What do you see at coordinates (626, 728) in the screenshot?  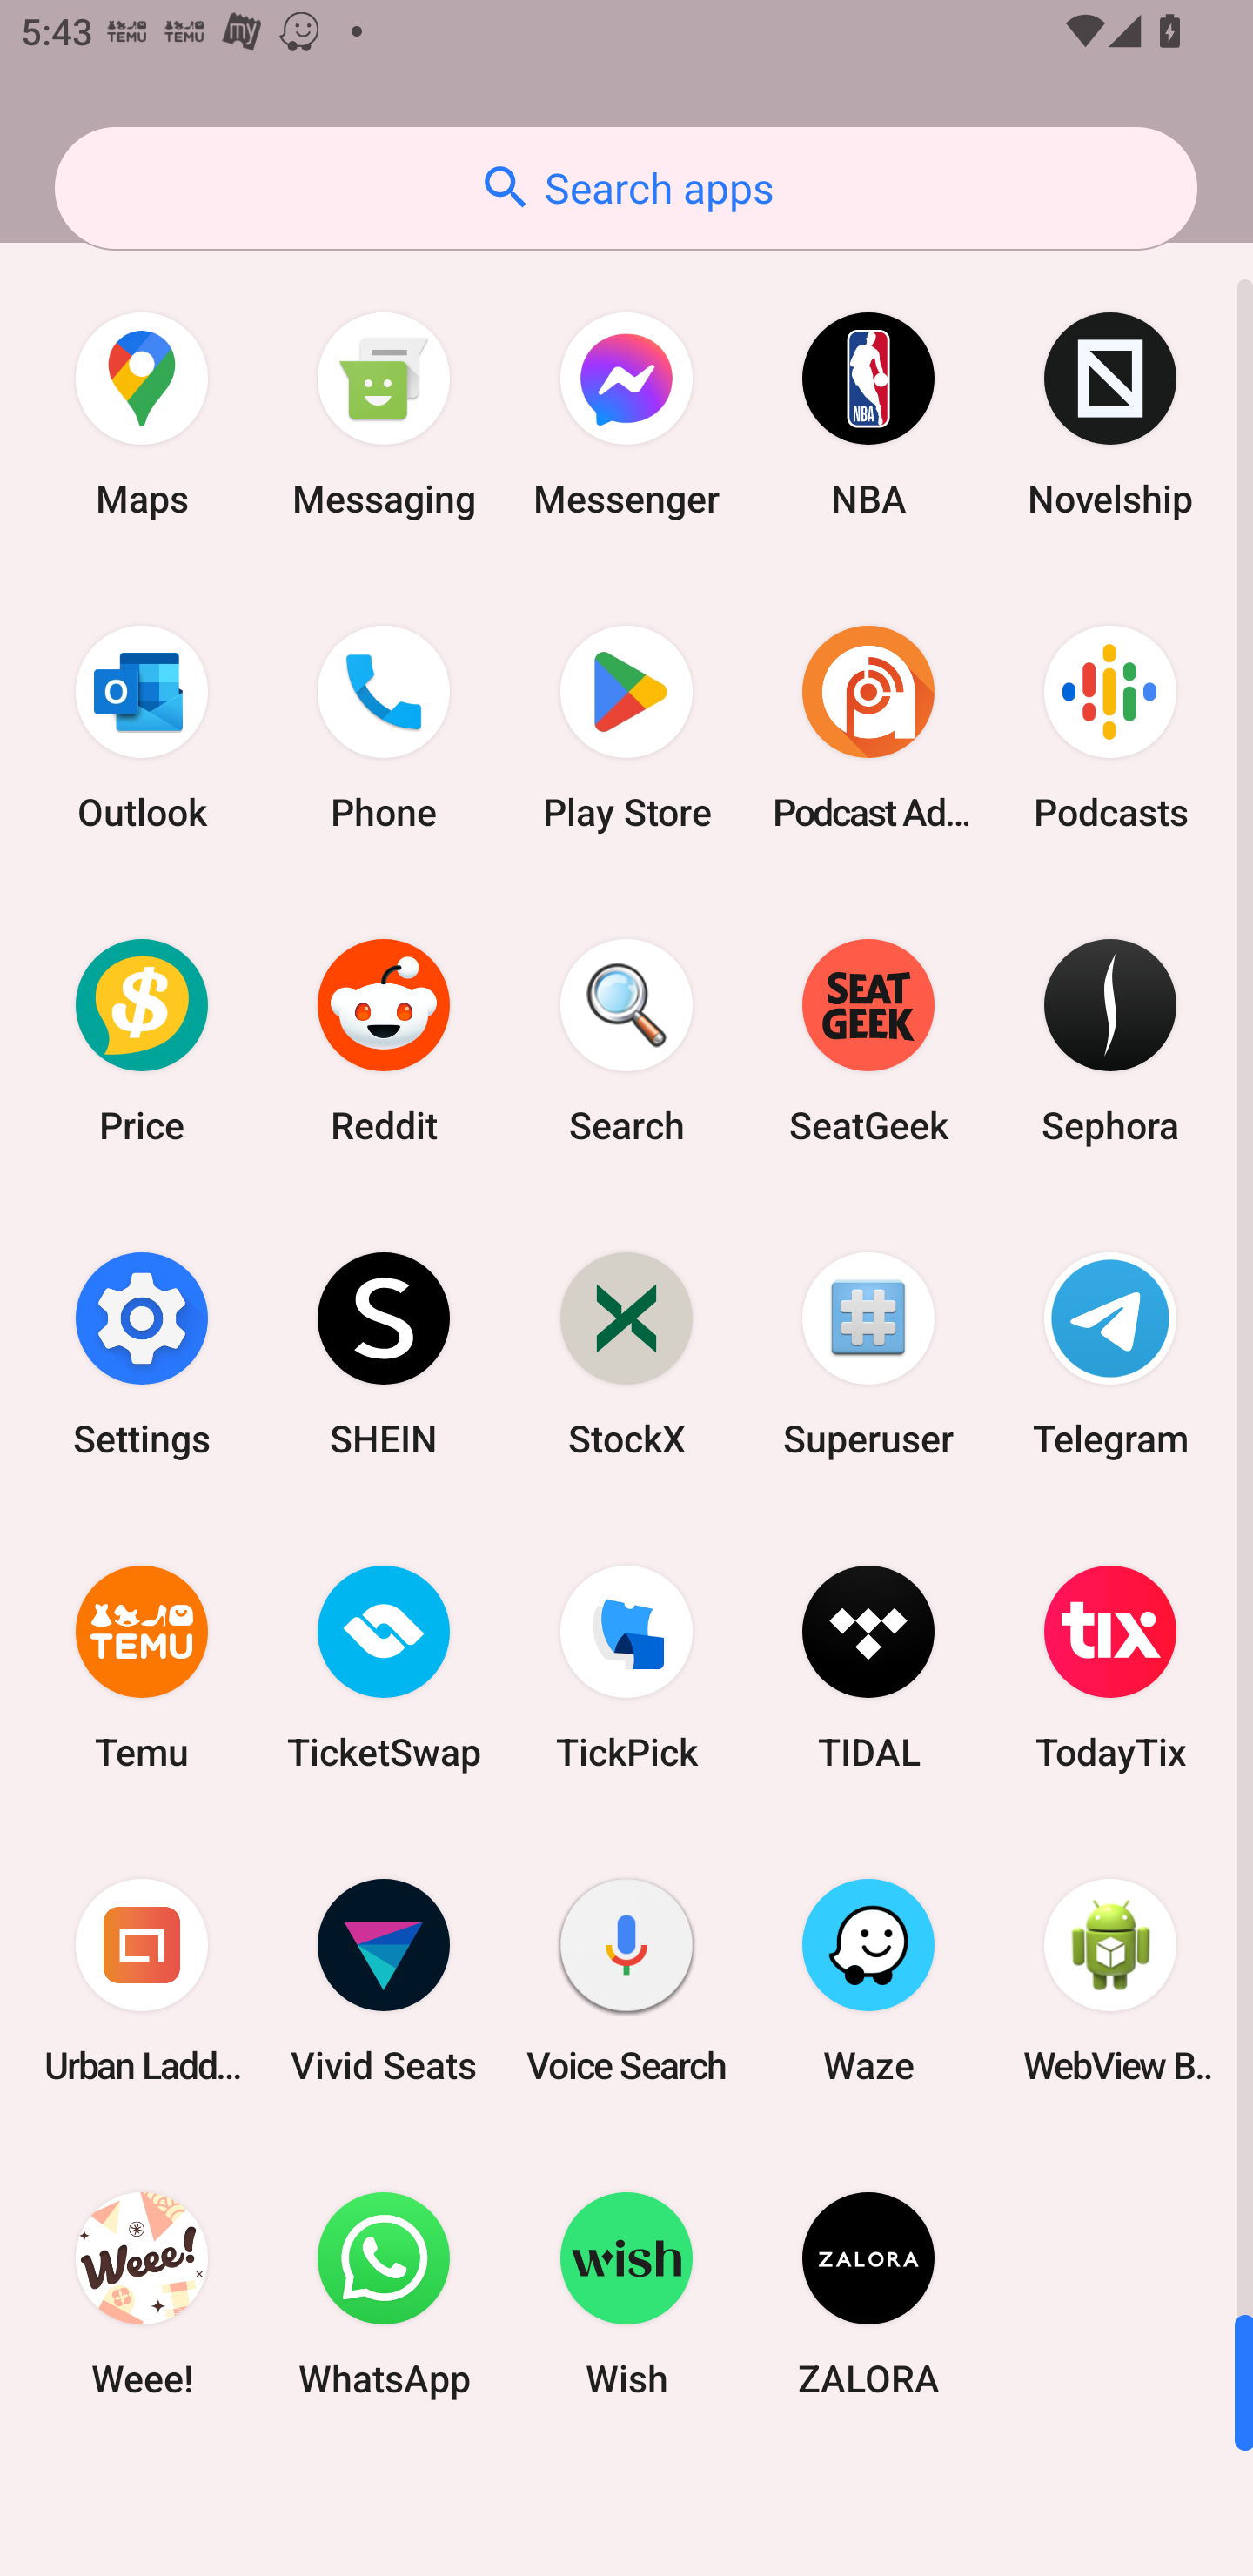 I see `Play Store` at bounding box center [626, 728].